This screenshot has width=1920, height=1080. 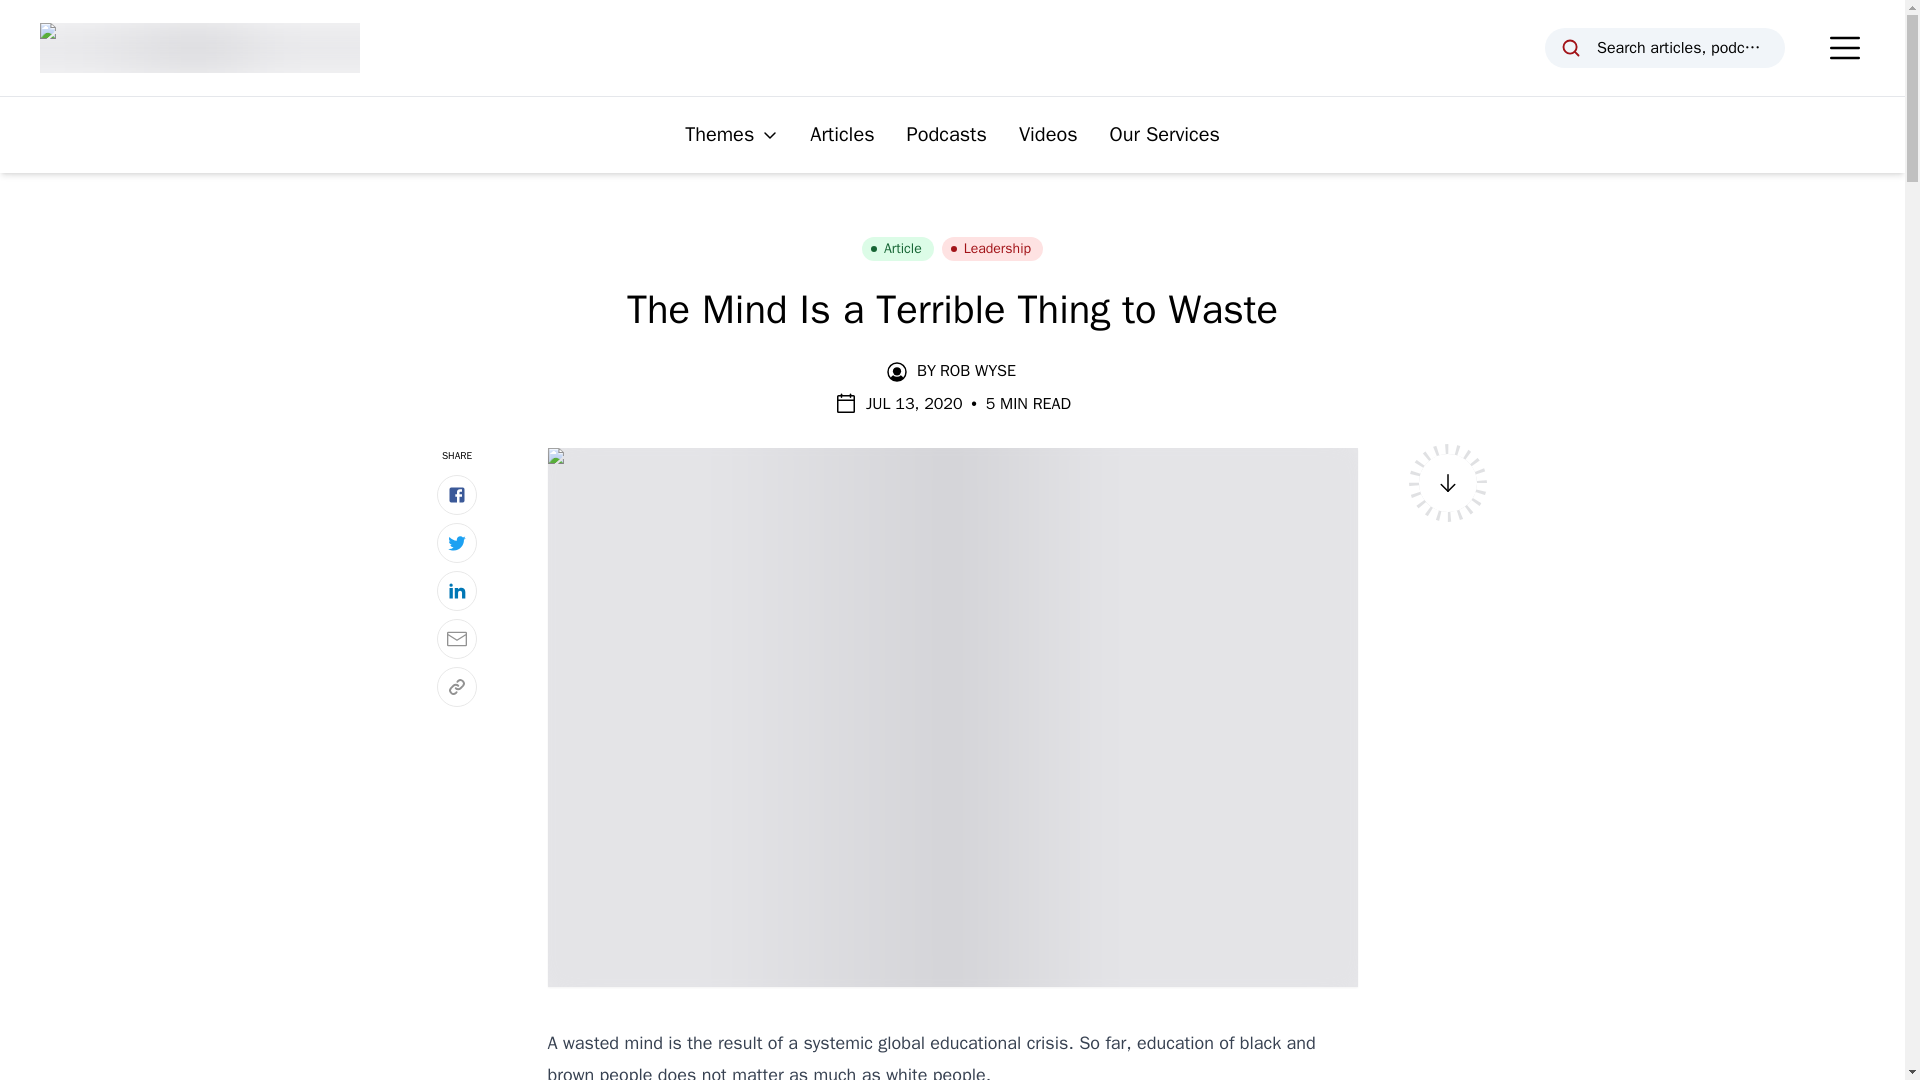 What do you see at coordinates (1164, 134) in the screenshot?
I see `Our Services` at bounding box center [1164, 134].